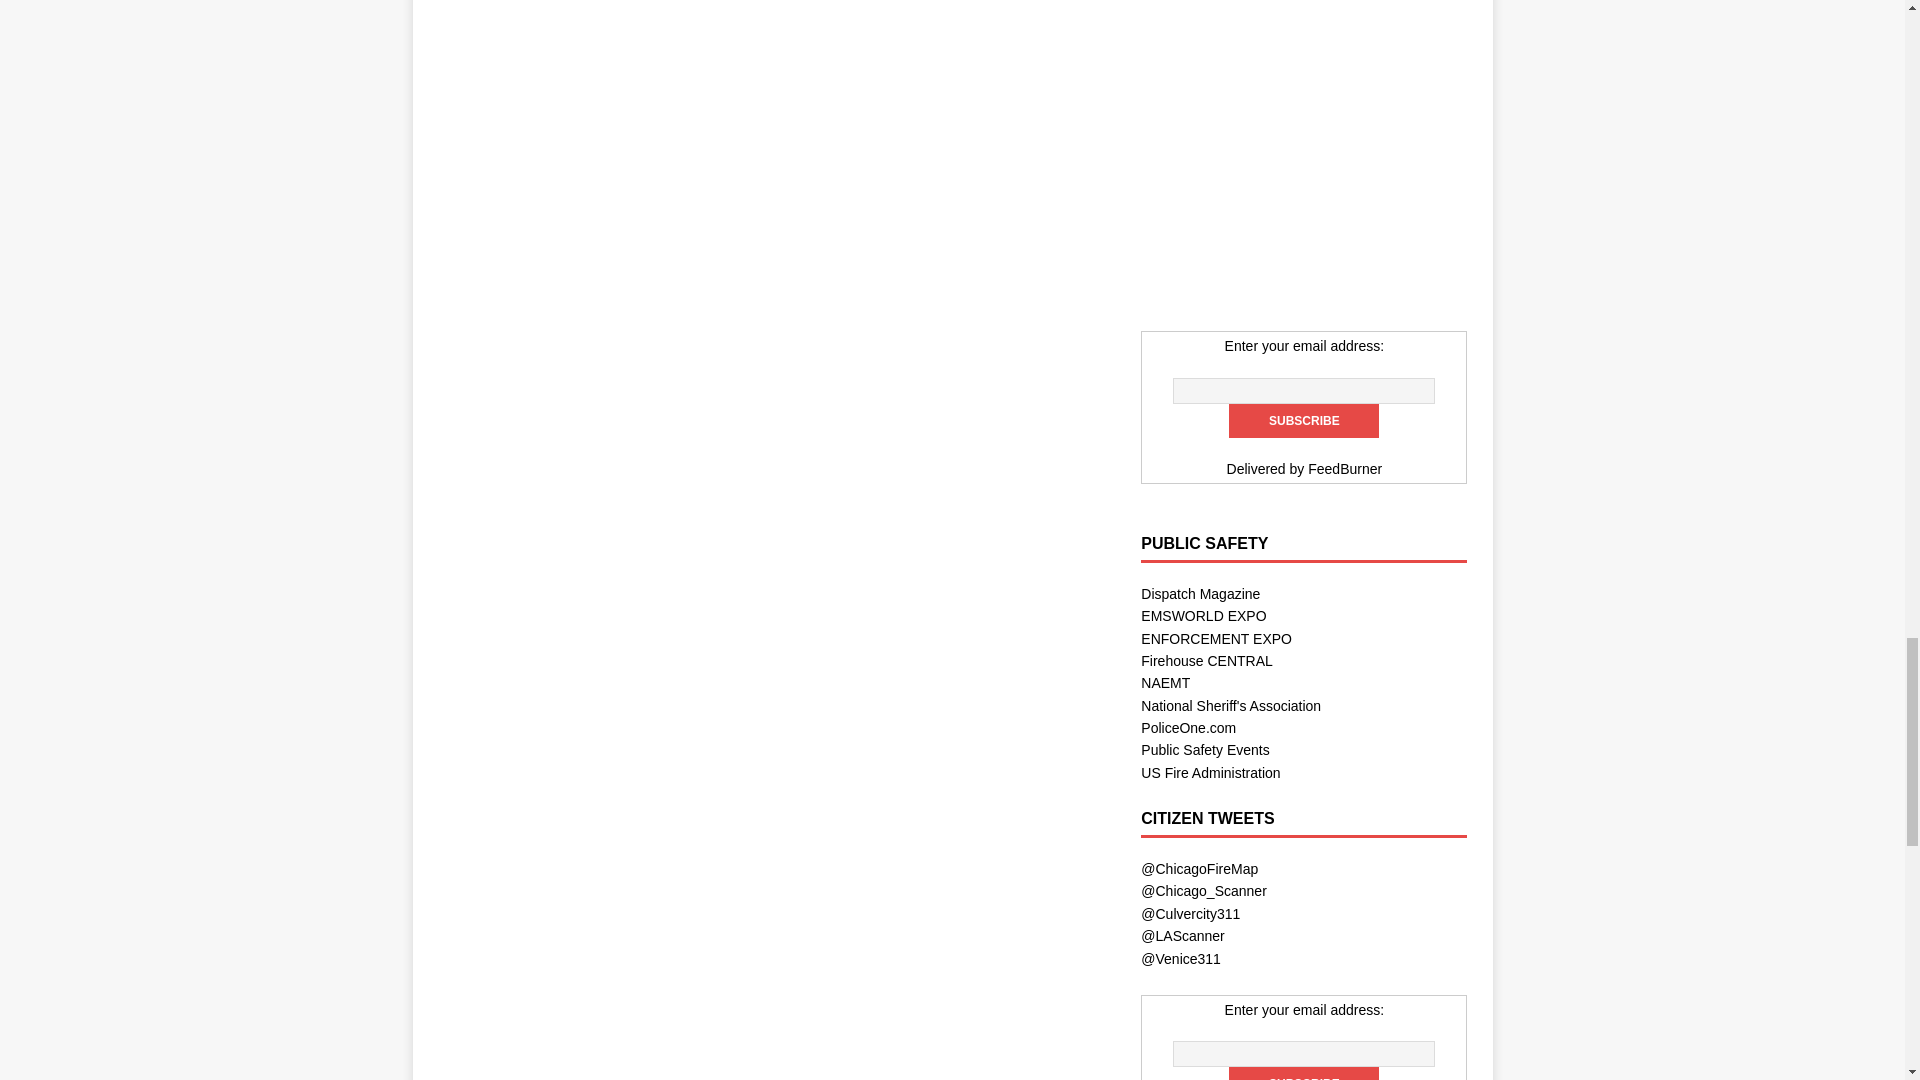  What do you see at coordinates (1303, 1074) in the screenshot?
I see `Subscribe` at bounding box center [1303, 1074].